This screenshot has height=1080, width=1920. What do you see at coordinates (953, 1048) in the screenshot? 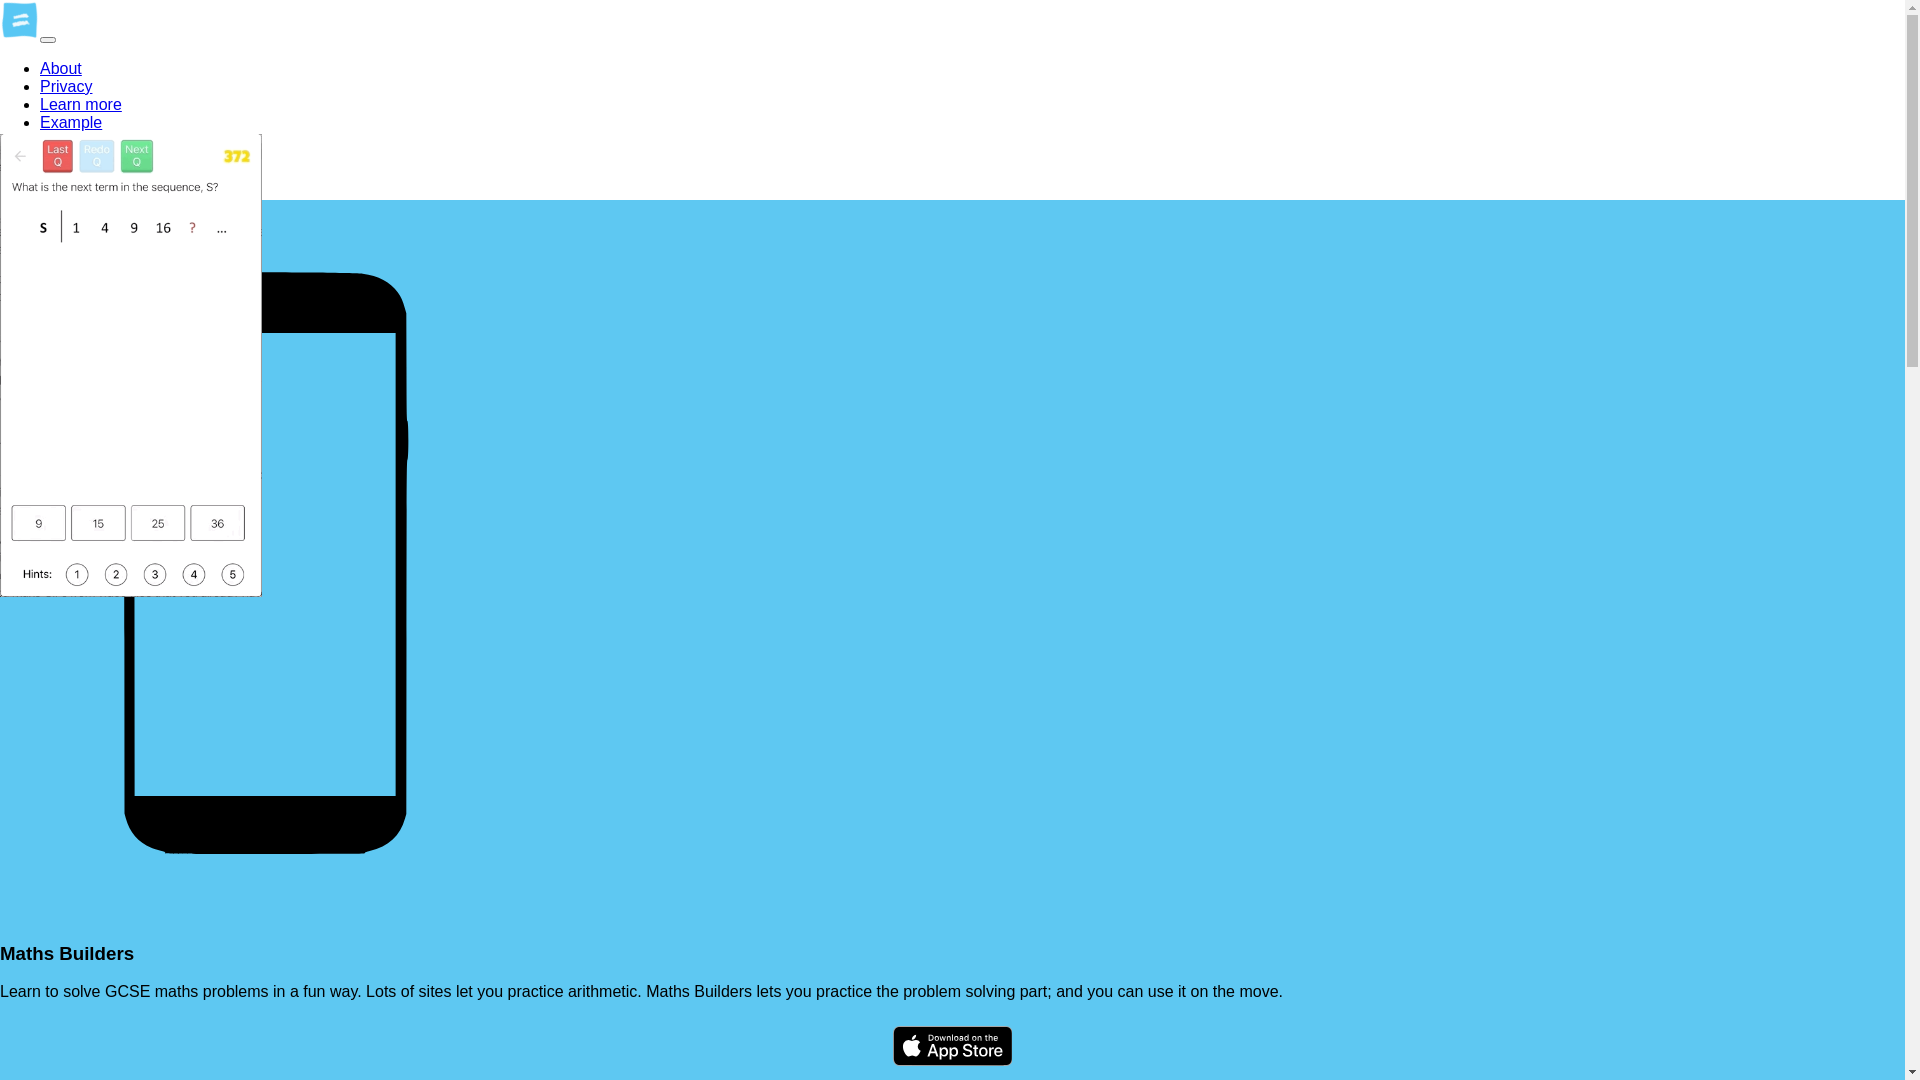
I see `Download_on_the_App_Store_Badge_US-UK_RGB_blk_4SVG_092917` at bounding box center [953, 1048].